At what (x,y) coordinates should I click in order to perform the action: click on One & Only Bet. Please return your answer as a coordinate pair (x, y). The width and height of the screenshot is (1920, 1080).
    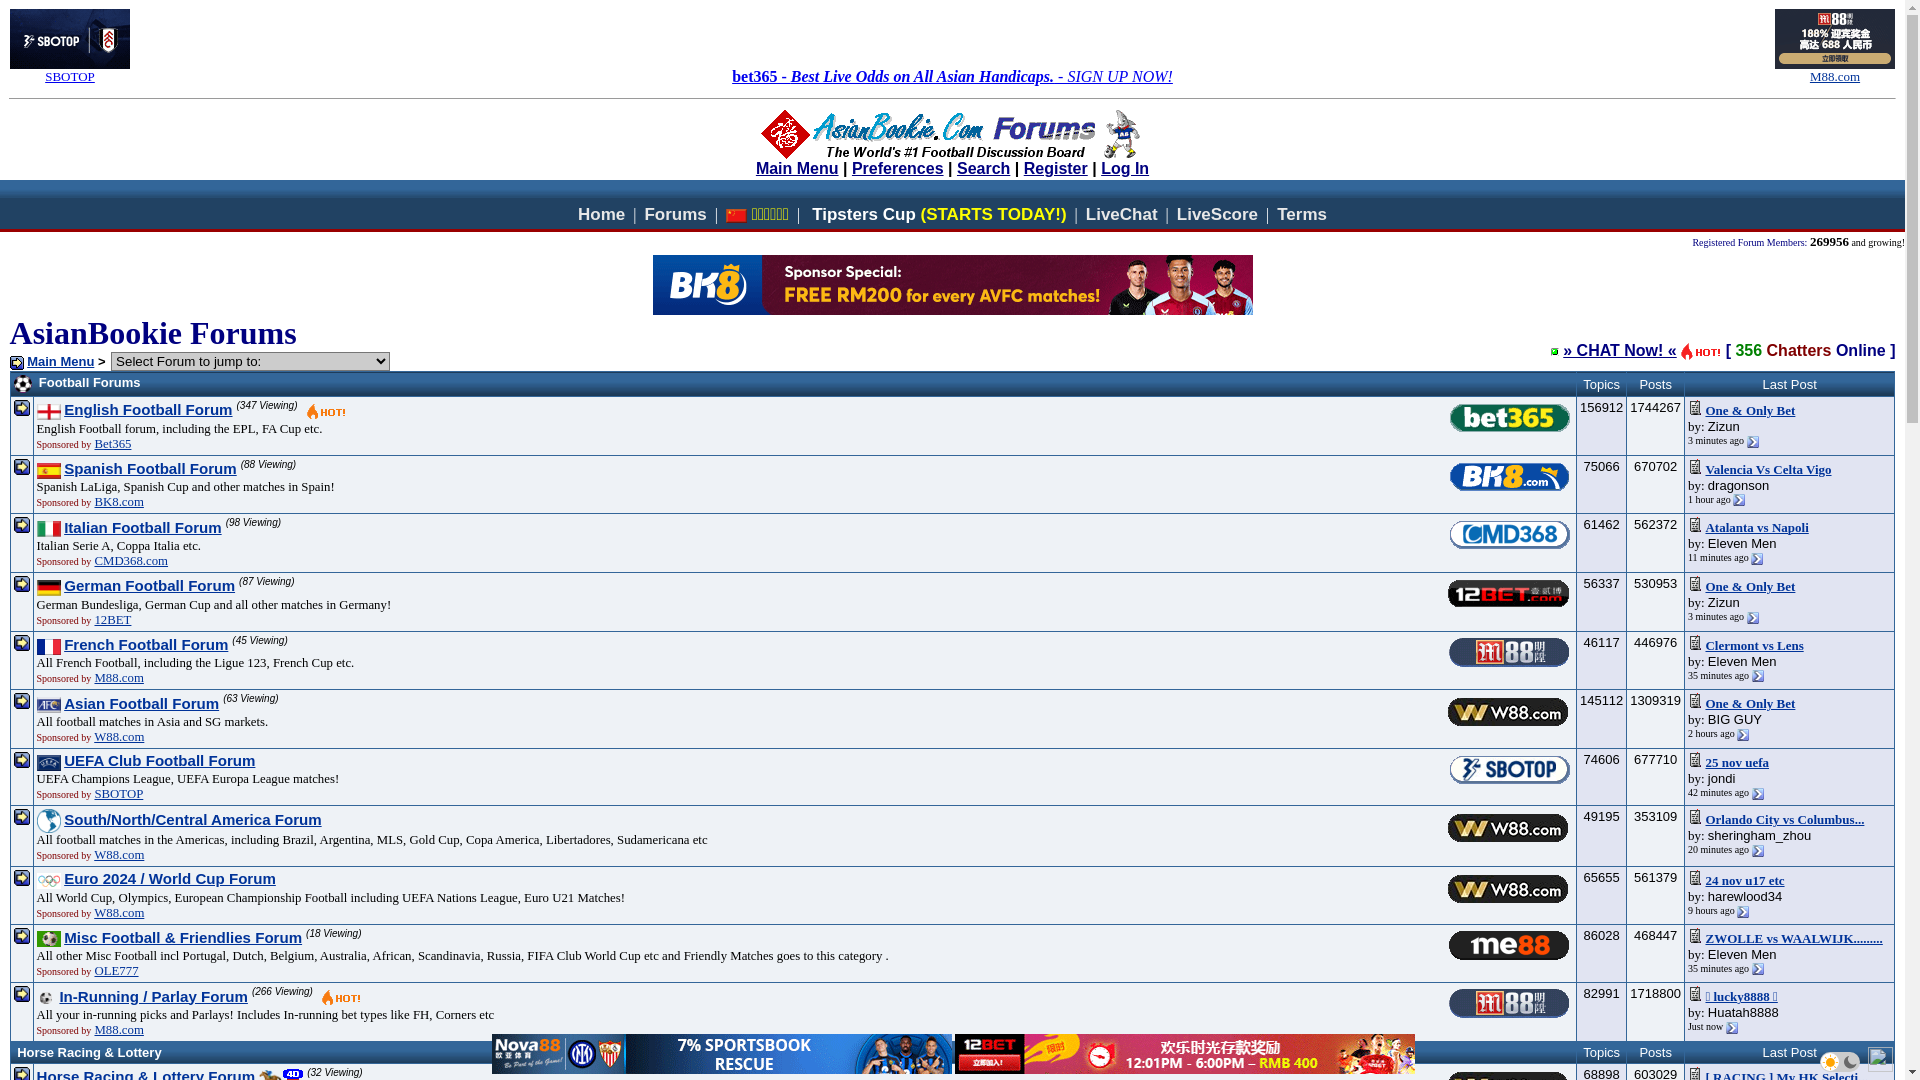
    Looking at the image, I should click on (1750, 588).